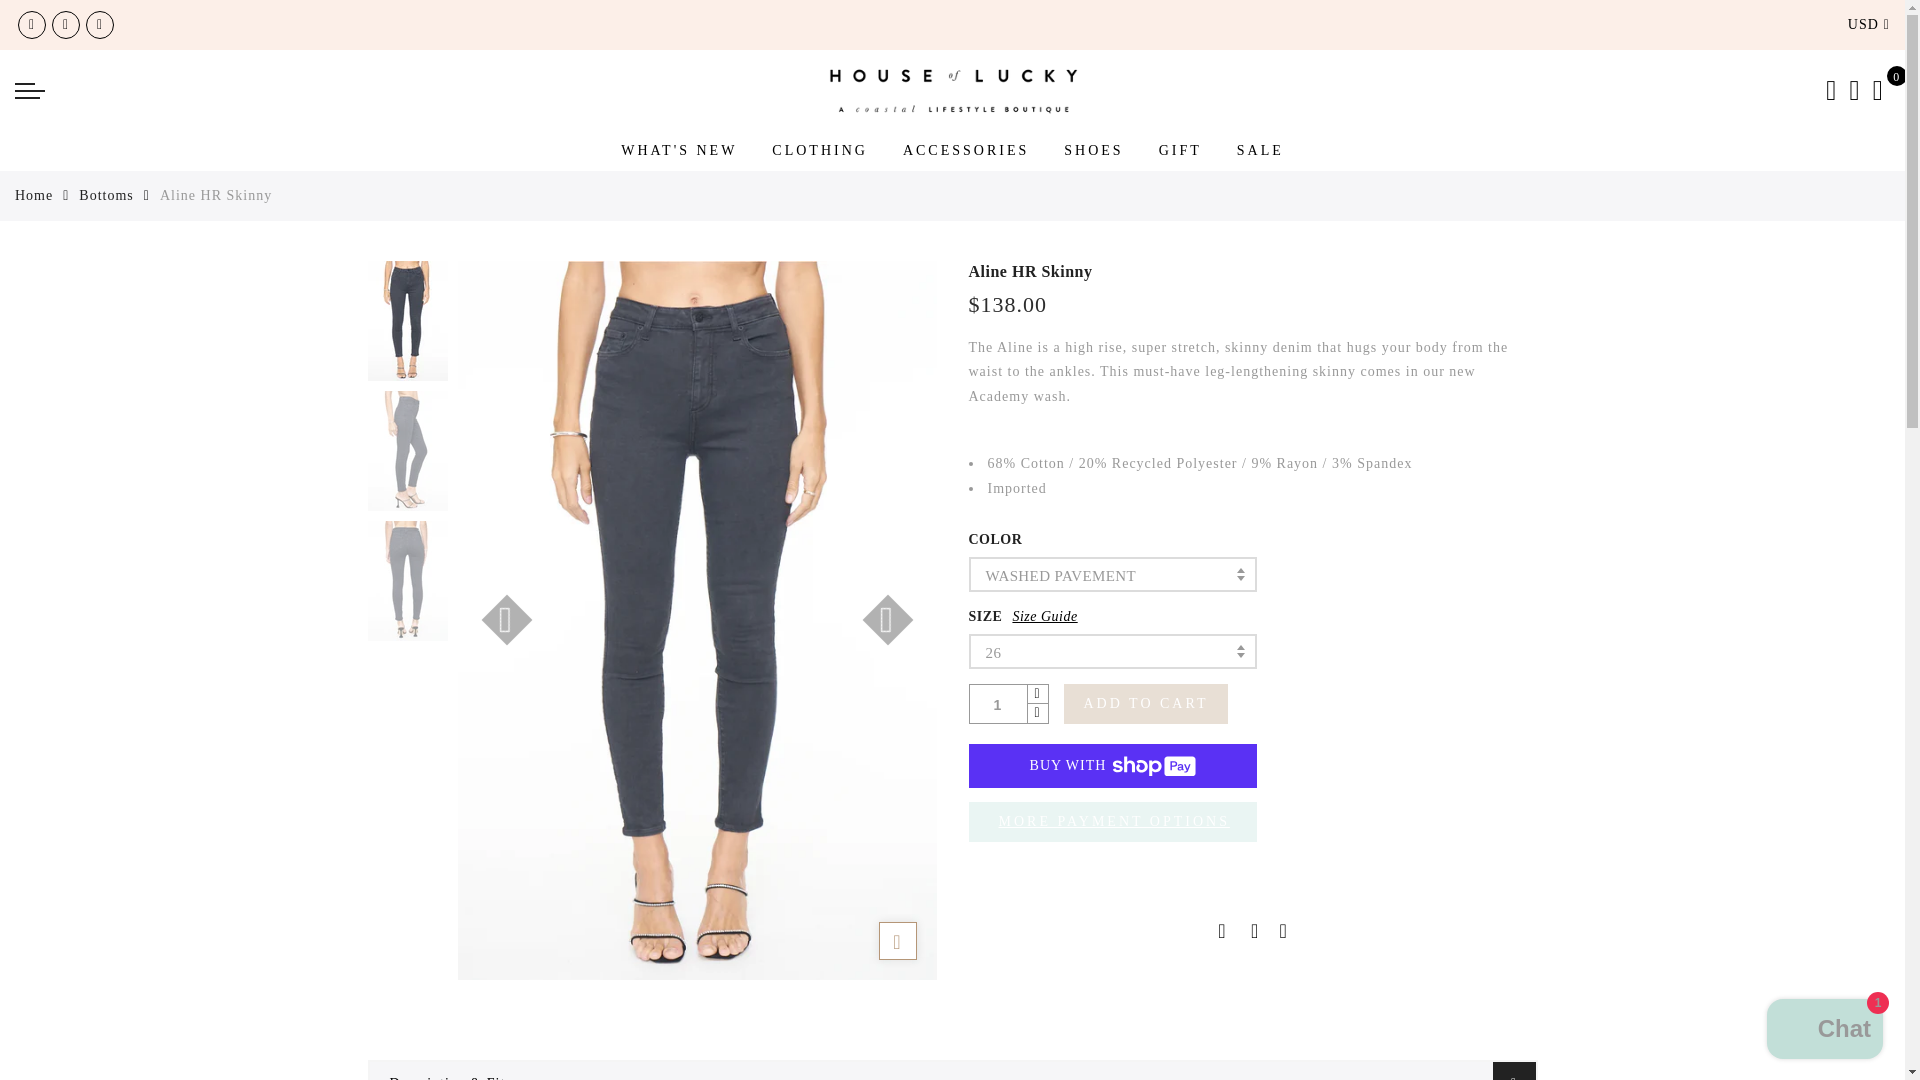  What do you see at coordinates (998, 704) in the screenshot?
I see `Qty` at bounding box center [998, 704].